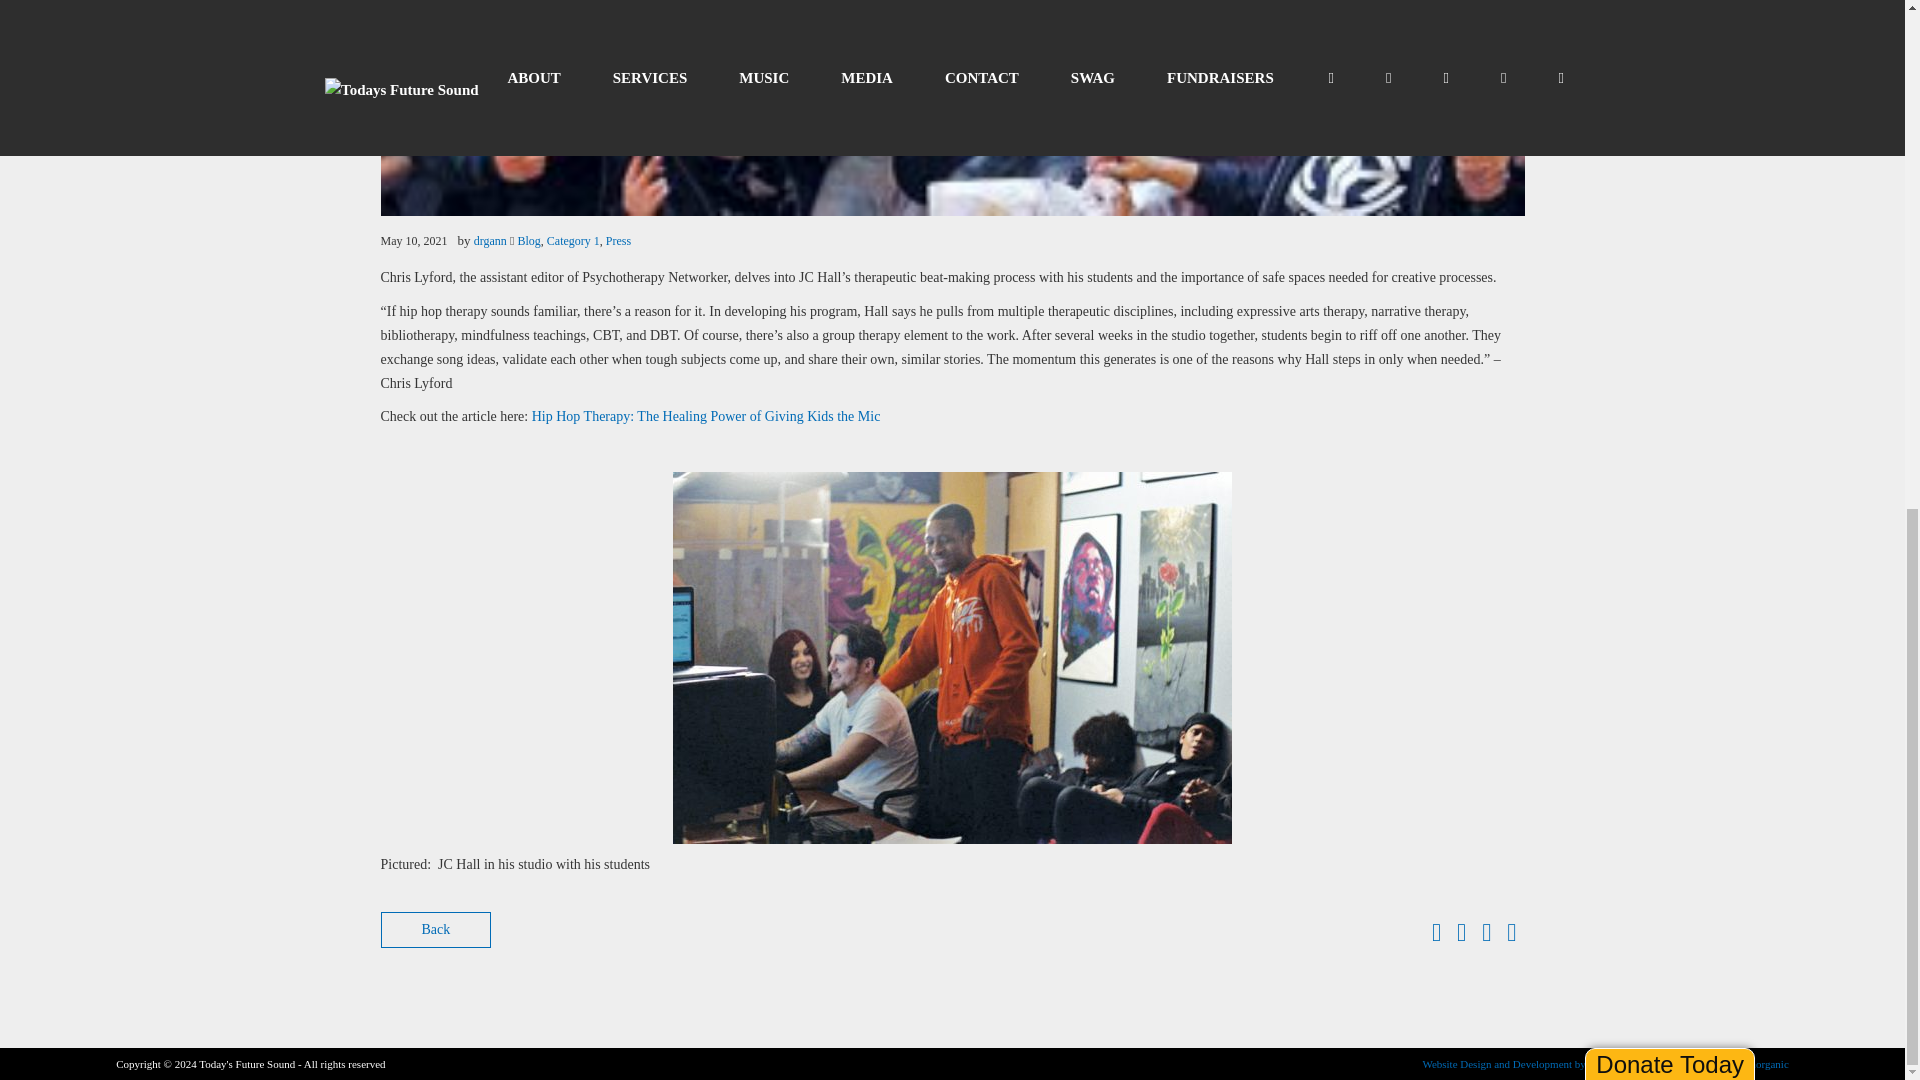 Image resolution: width=1920 pixels, height=1080 pixels. I want to click on modernorganic, so click(1754, 1064).